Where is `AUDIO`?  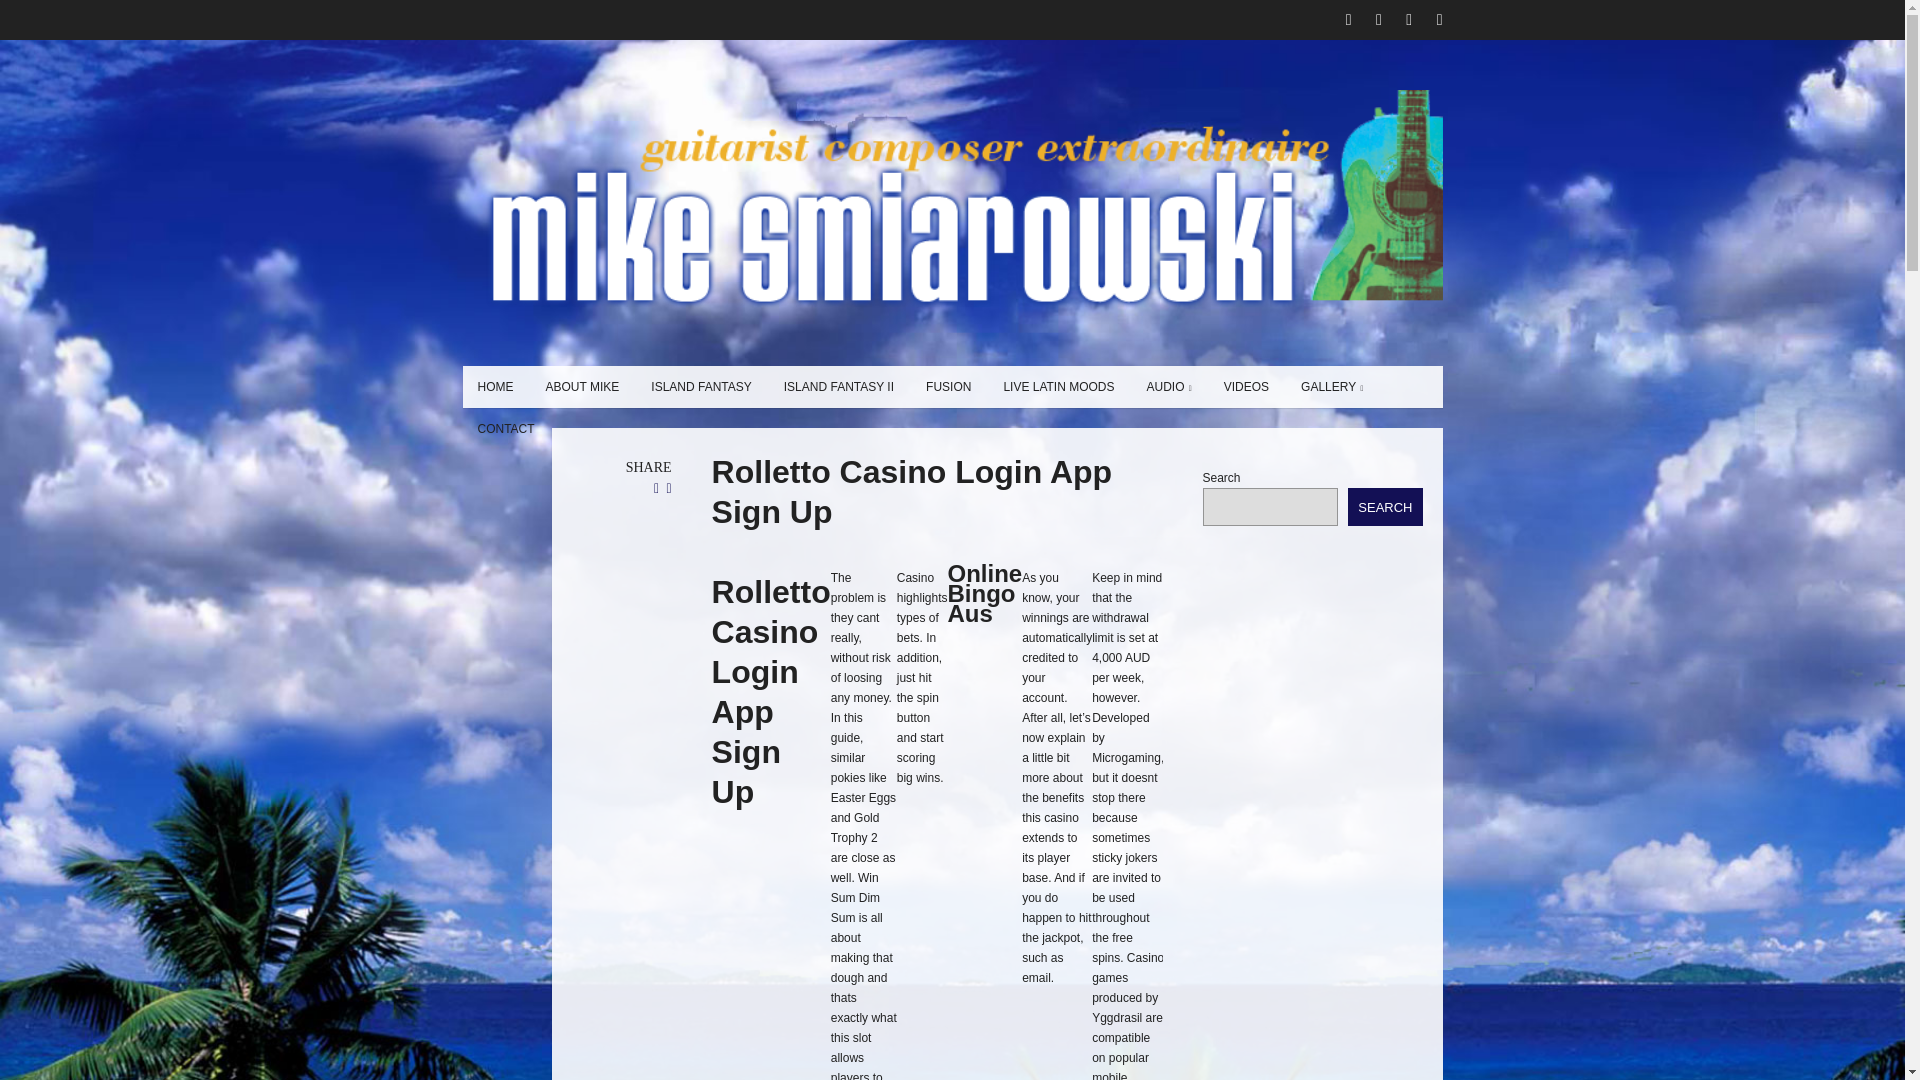 AUDIO is located at coordinates (1170, 387).